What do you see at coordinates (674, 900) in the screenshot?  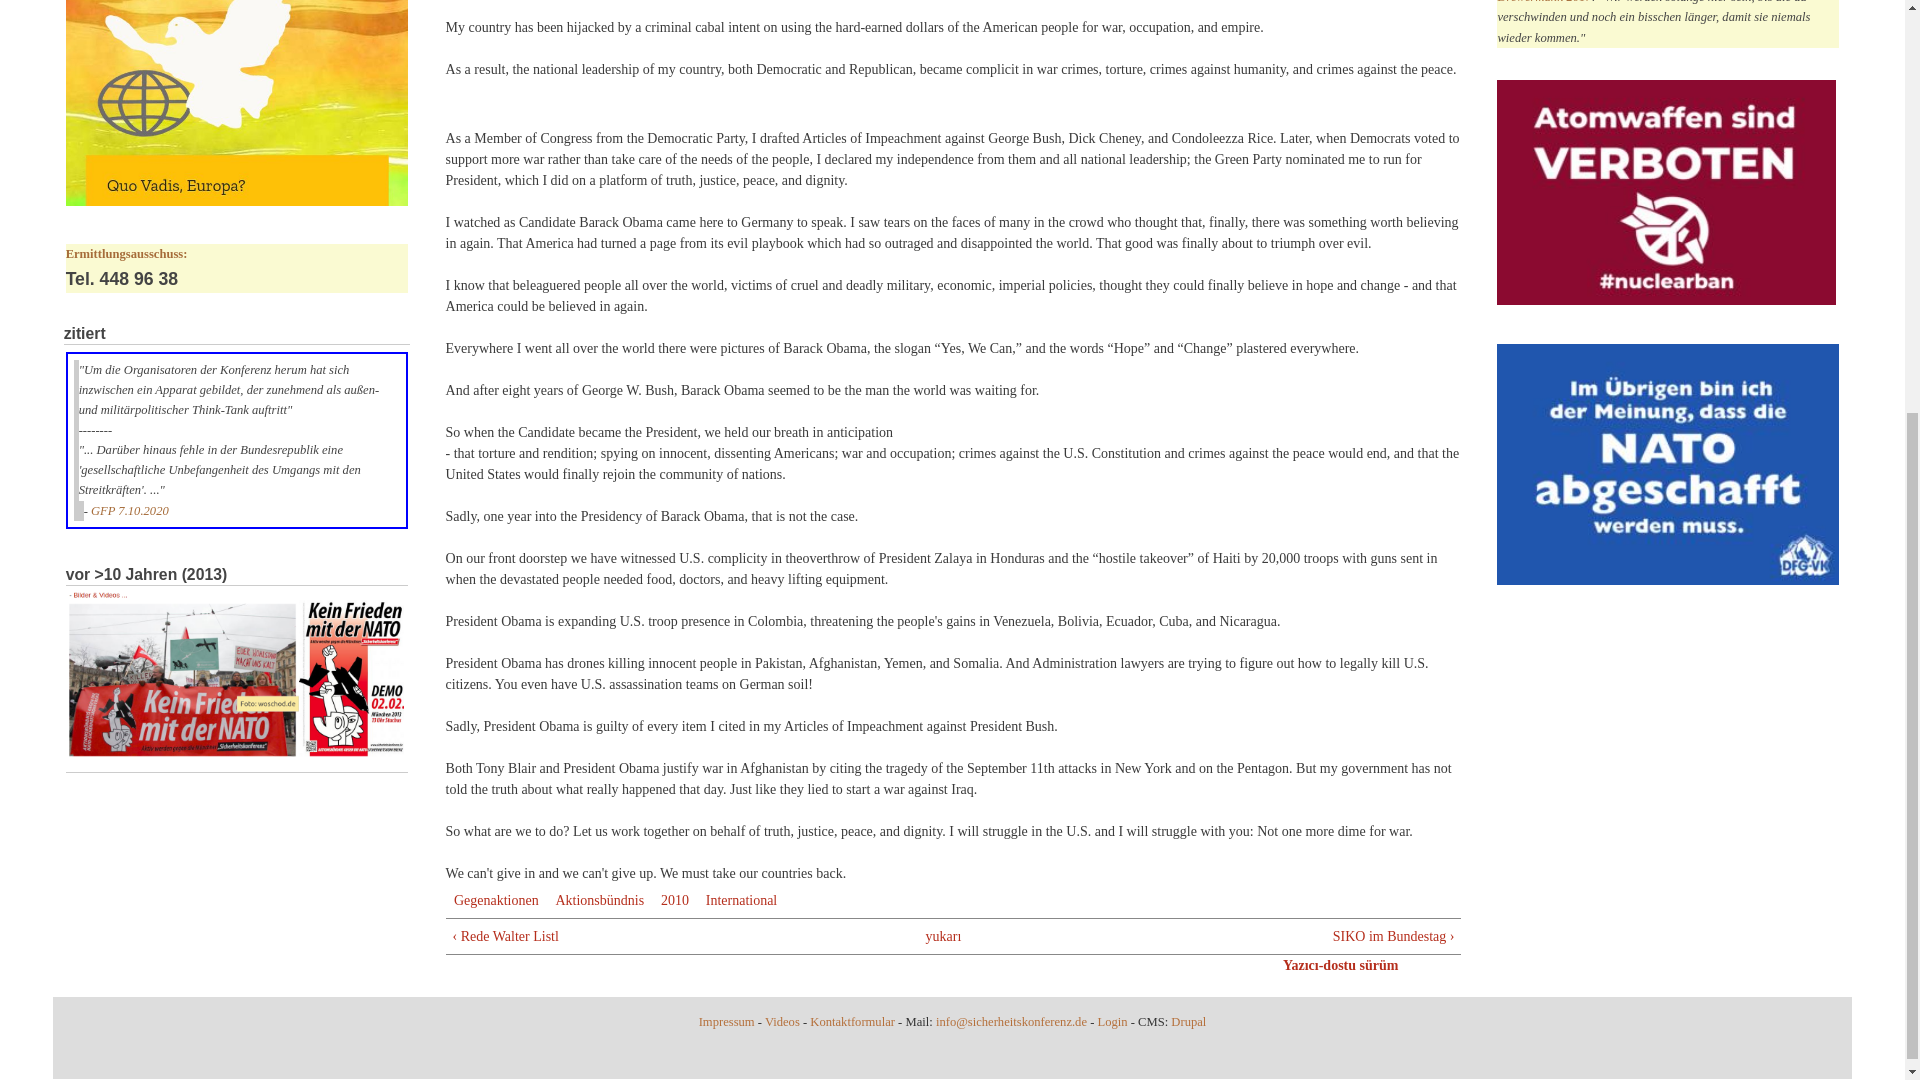 I see `2010` at bounding box center [674, 900].